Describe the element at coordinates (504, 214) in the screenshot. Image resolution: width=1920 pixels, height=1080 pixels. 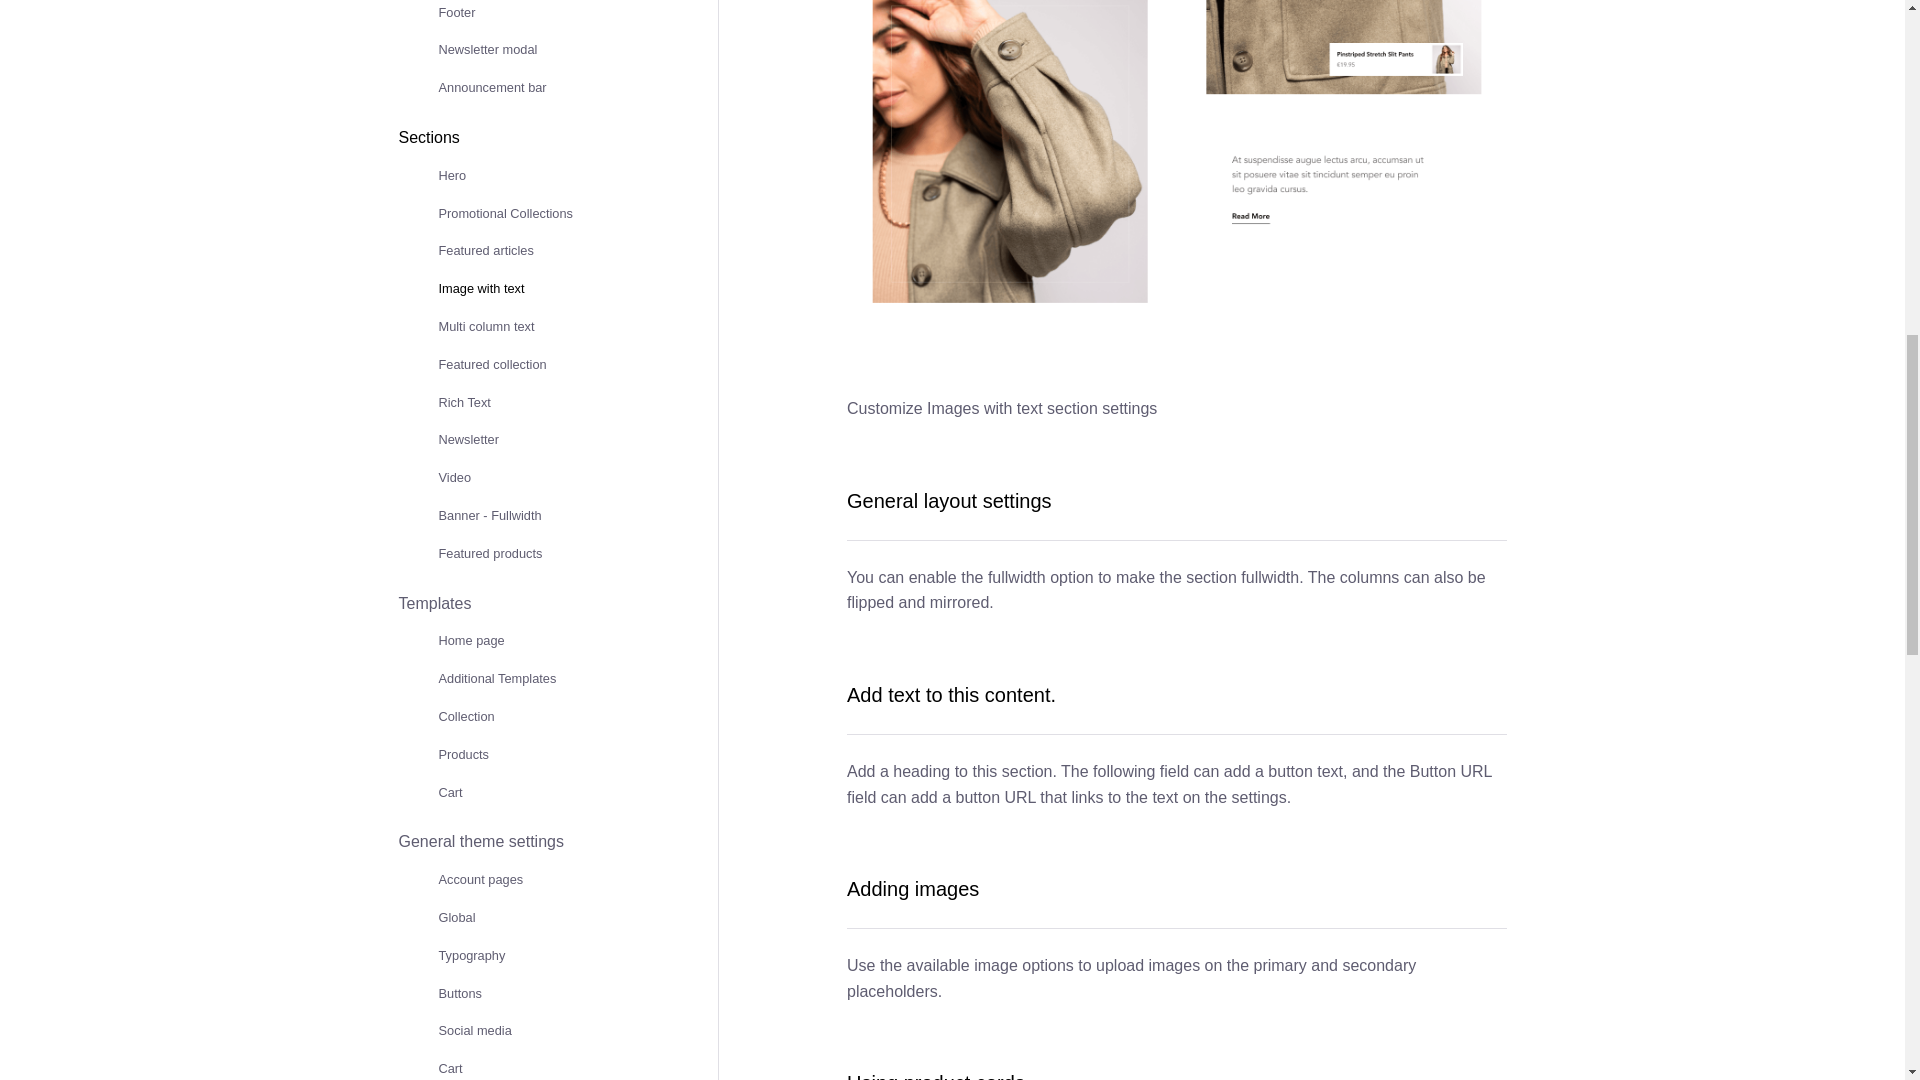
I see `Promotional Collections` at that location.